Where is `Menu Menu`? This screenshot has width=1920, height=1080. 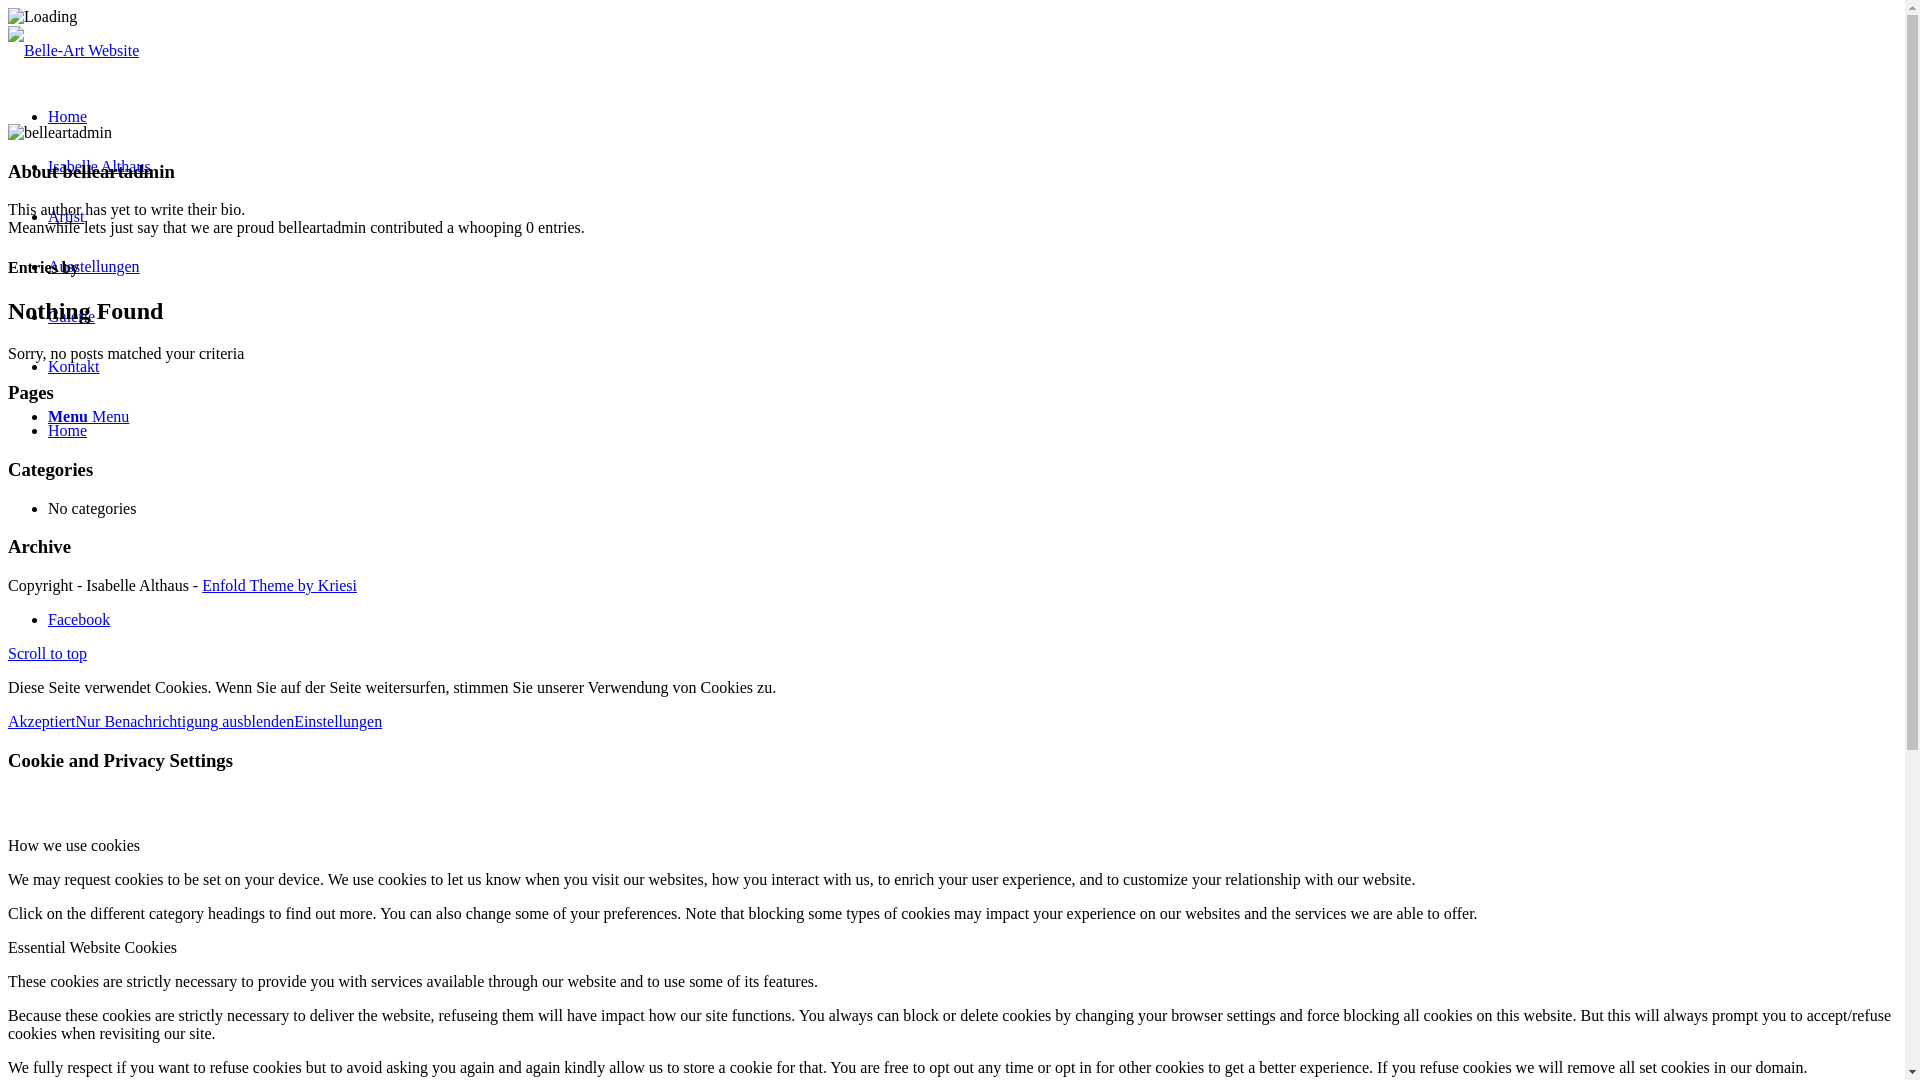 Menu Menu is located at coordinates (88, 416).